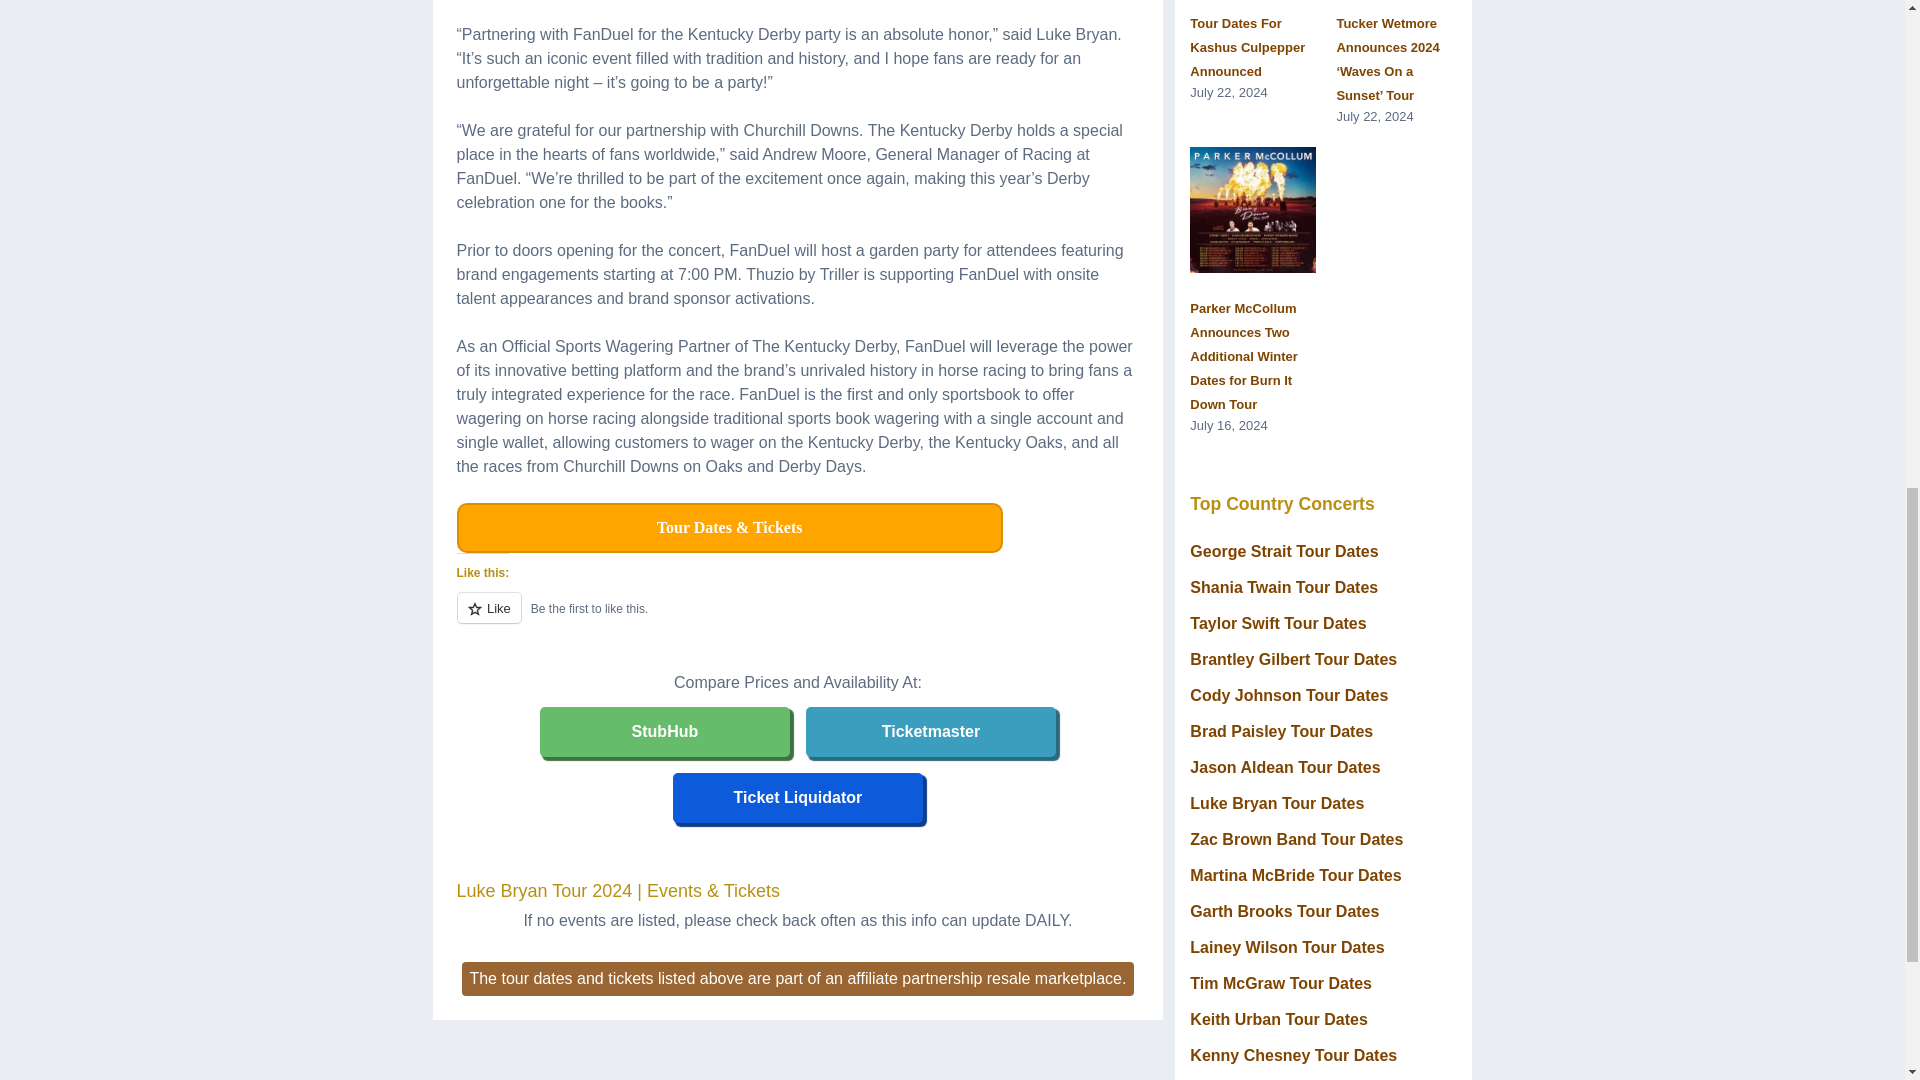  I want to click on Find Luke Bryan Tickets, so click(798, 797).